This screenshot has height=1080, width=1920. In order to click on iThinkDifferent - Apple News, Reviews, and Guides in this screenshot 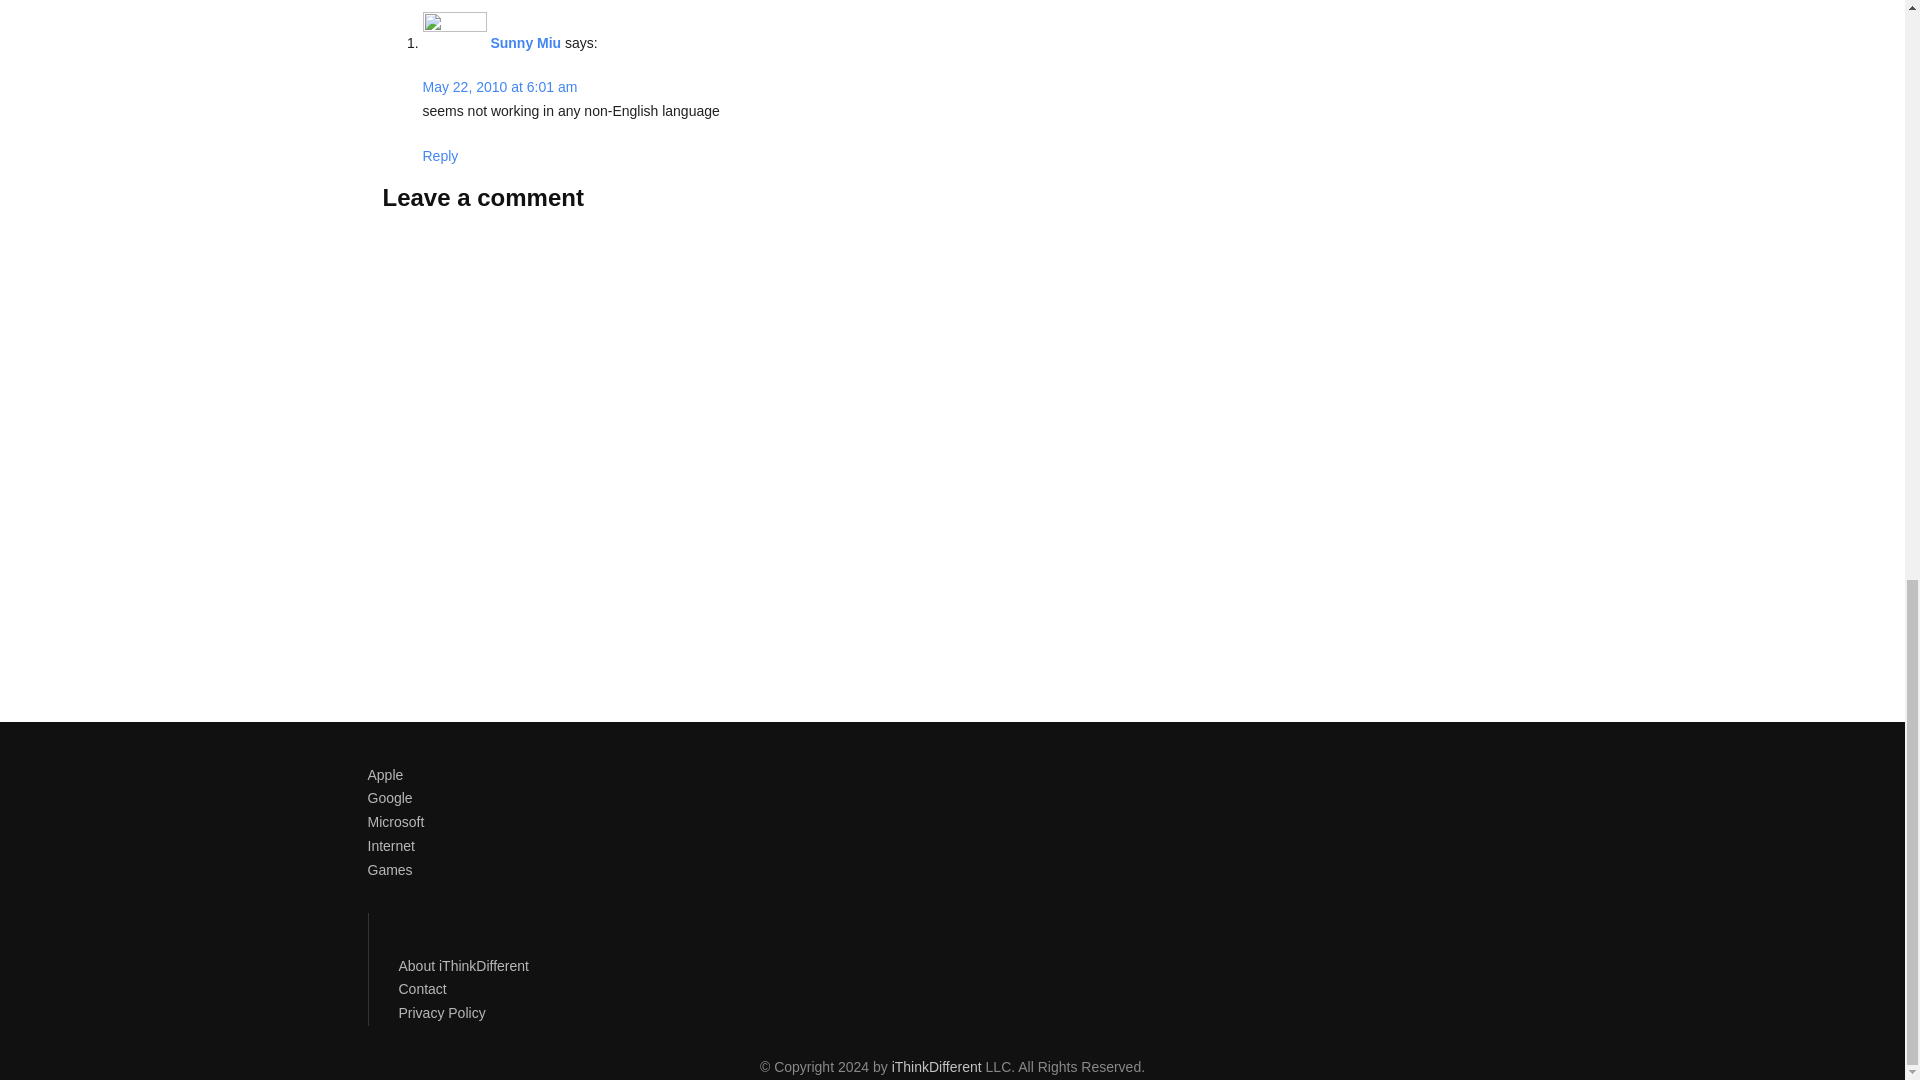, I will do `click(936, 1066)`.